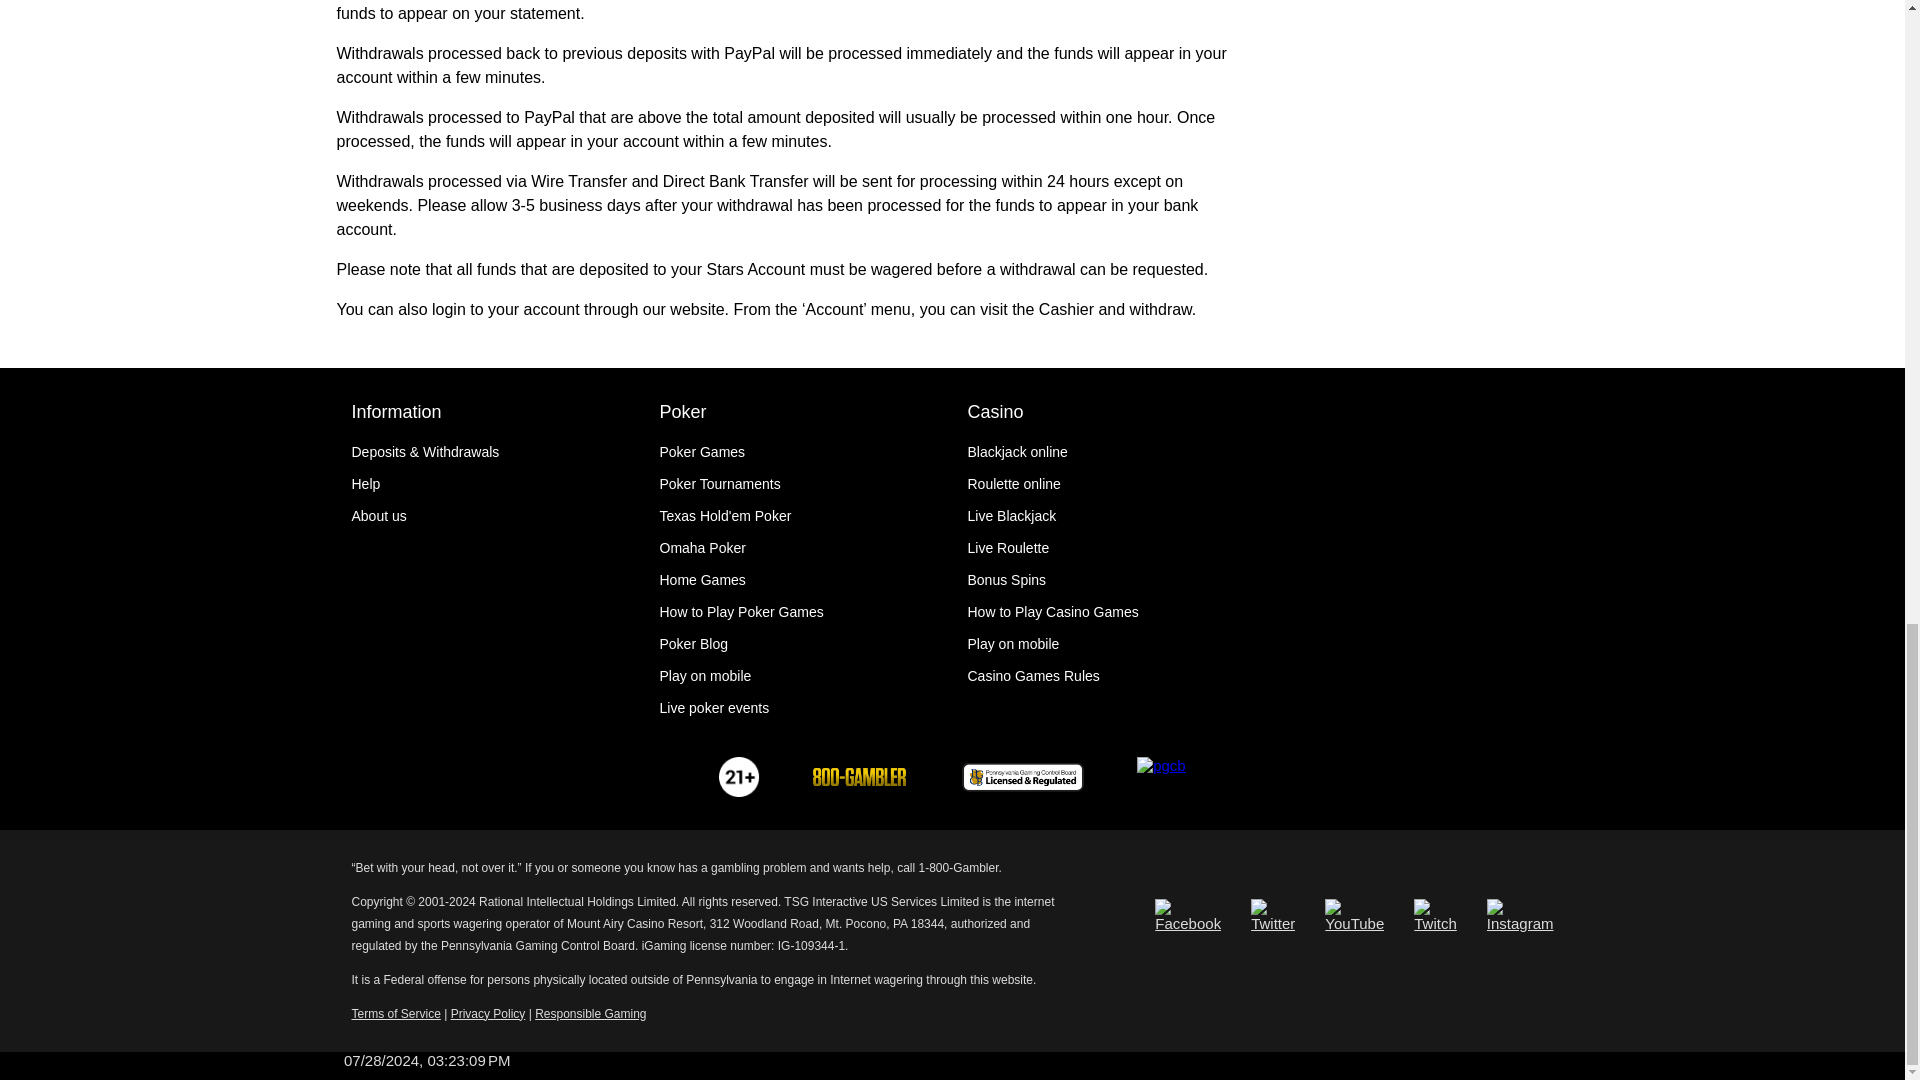  What do you see at coordinates (726, 515) in the screenshot?
I see `Texas Hold'em Poker` at bounding box center [726, 515].